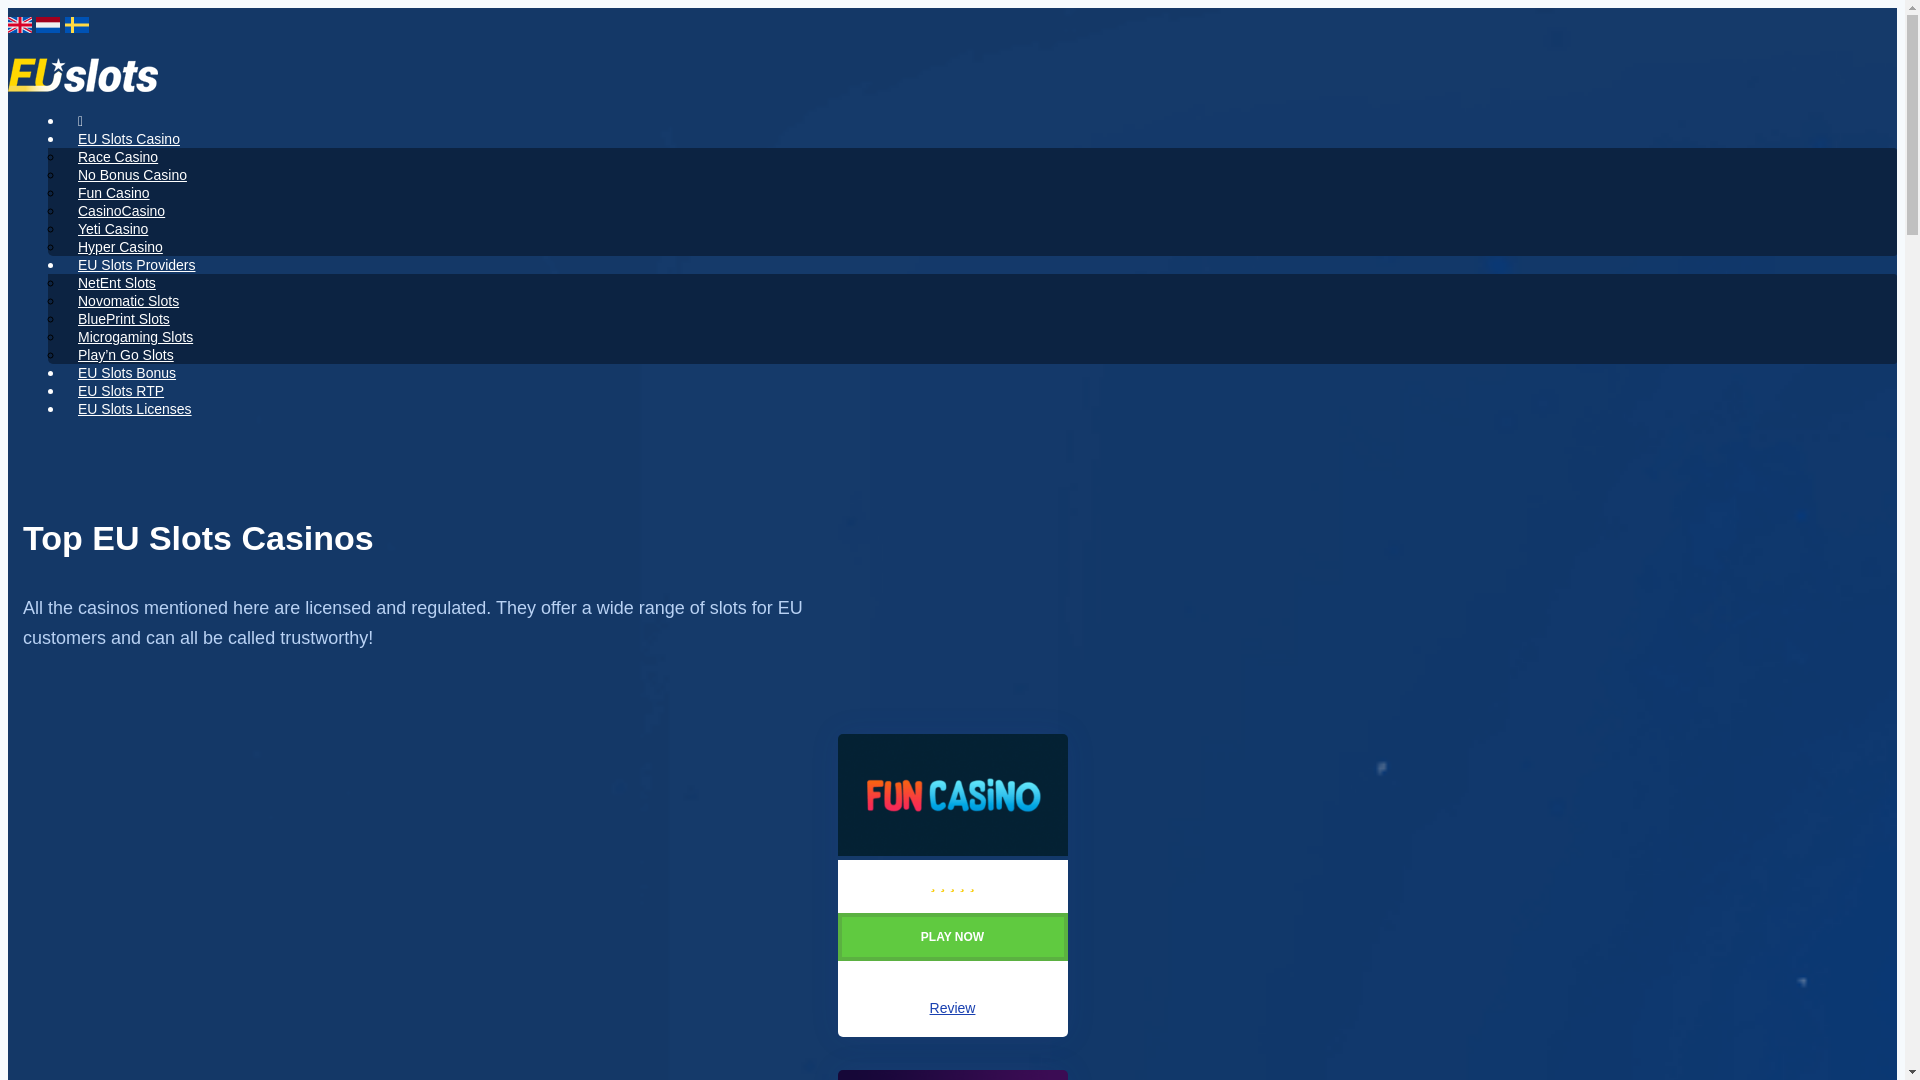 This screenshot has width=1920, height=1080. Describe the element at coordinates (120, 210) in the screenshot. I see `CasinoCasino` at that location.